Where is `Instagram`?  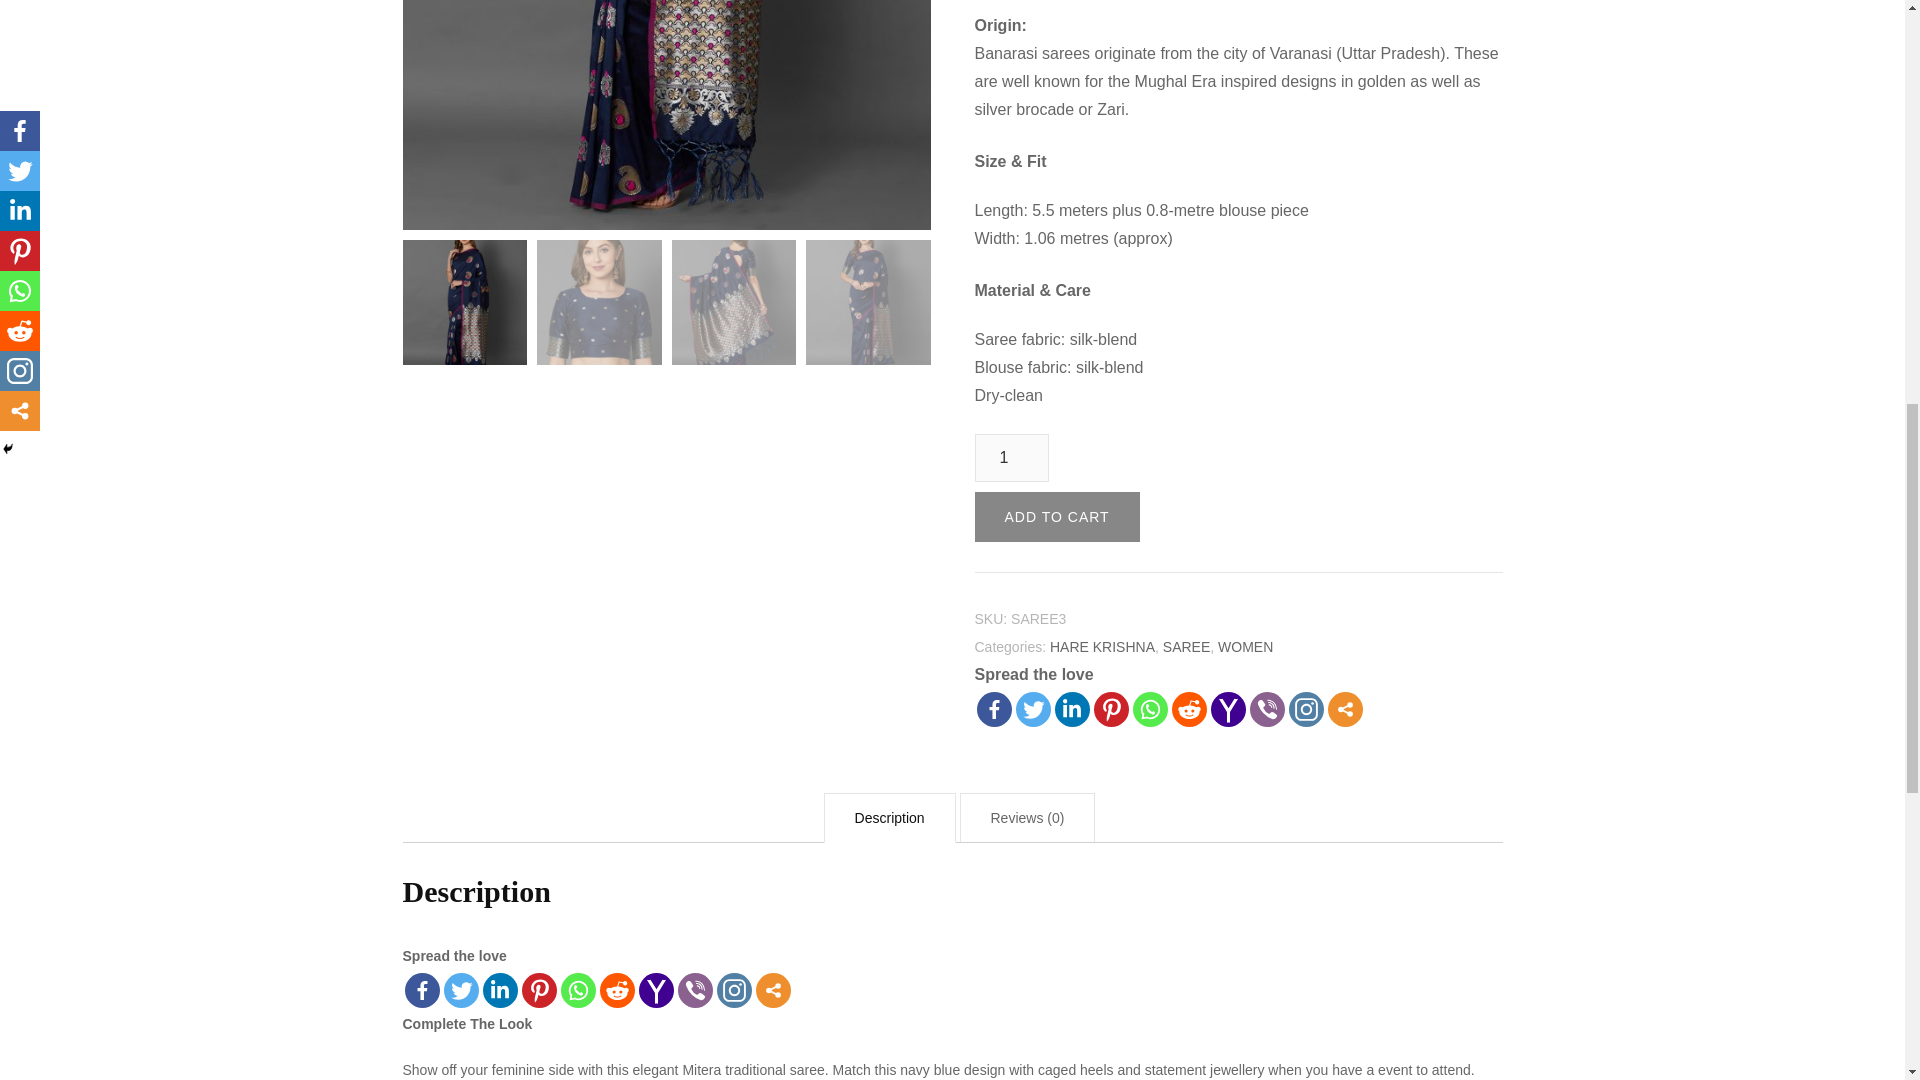
Instagram is located at coordinates (1305, 709).